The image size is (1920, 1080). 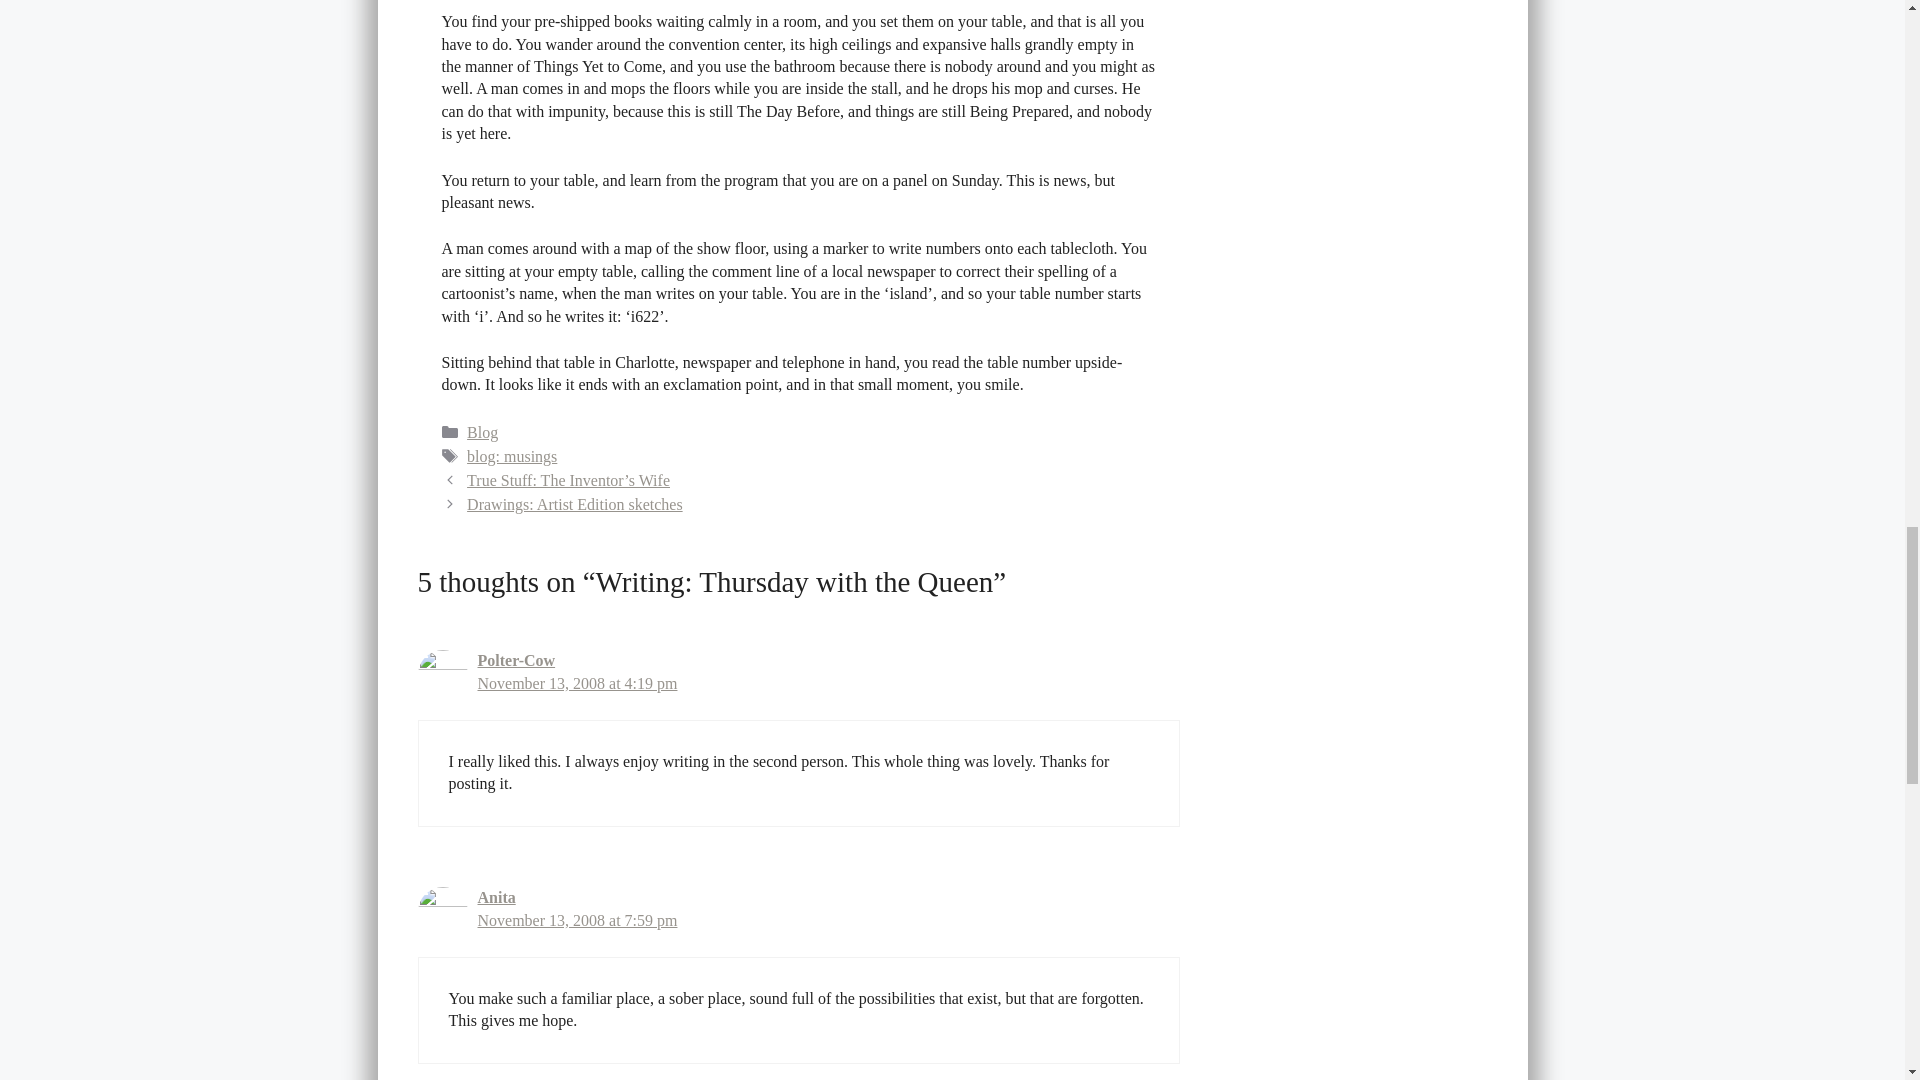 What do you see at coordinates (574, 504) in the screenshot?
I see `Drawings: Artist Edition sketches` at bounding box center [574, 504].